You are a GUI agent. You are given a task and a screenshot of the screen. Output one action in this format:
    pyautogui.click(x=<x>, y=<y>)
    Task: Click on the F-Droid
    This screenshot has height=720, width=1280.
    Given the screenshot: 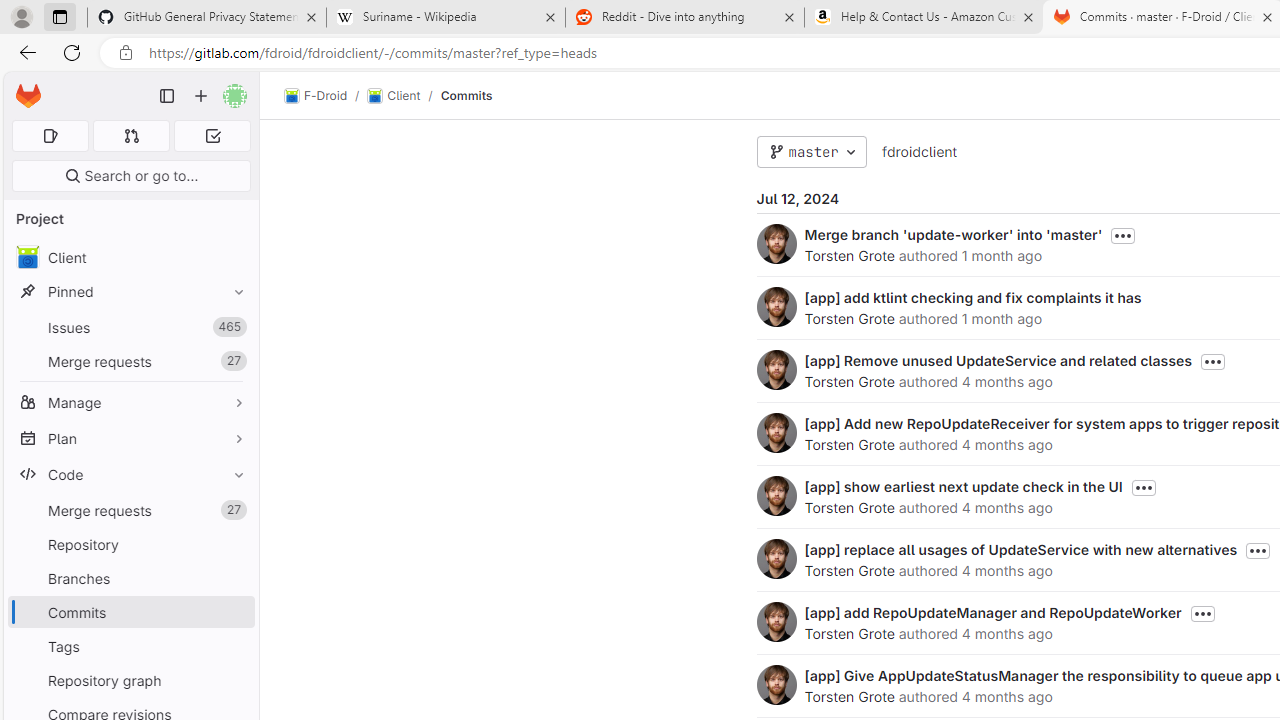 What is the action you would take?
    pyautogui.click(x=316, y=96)
    